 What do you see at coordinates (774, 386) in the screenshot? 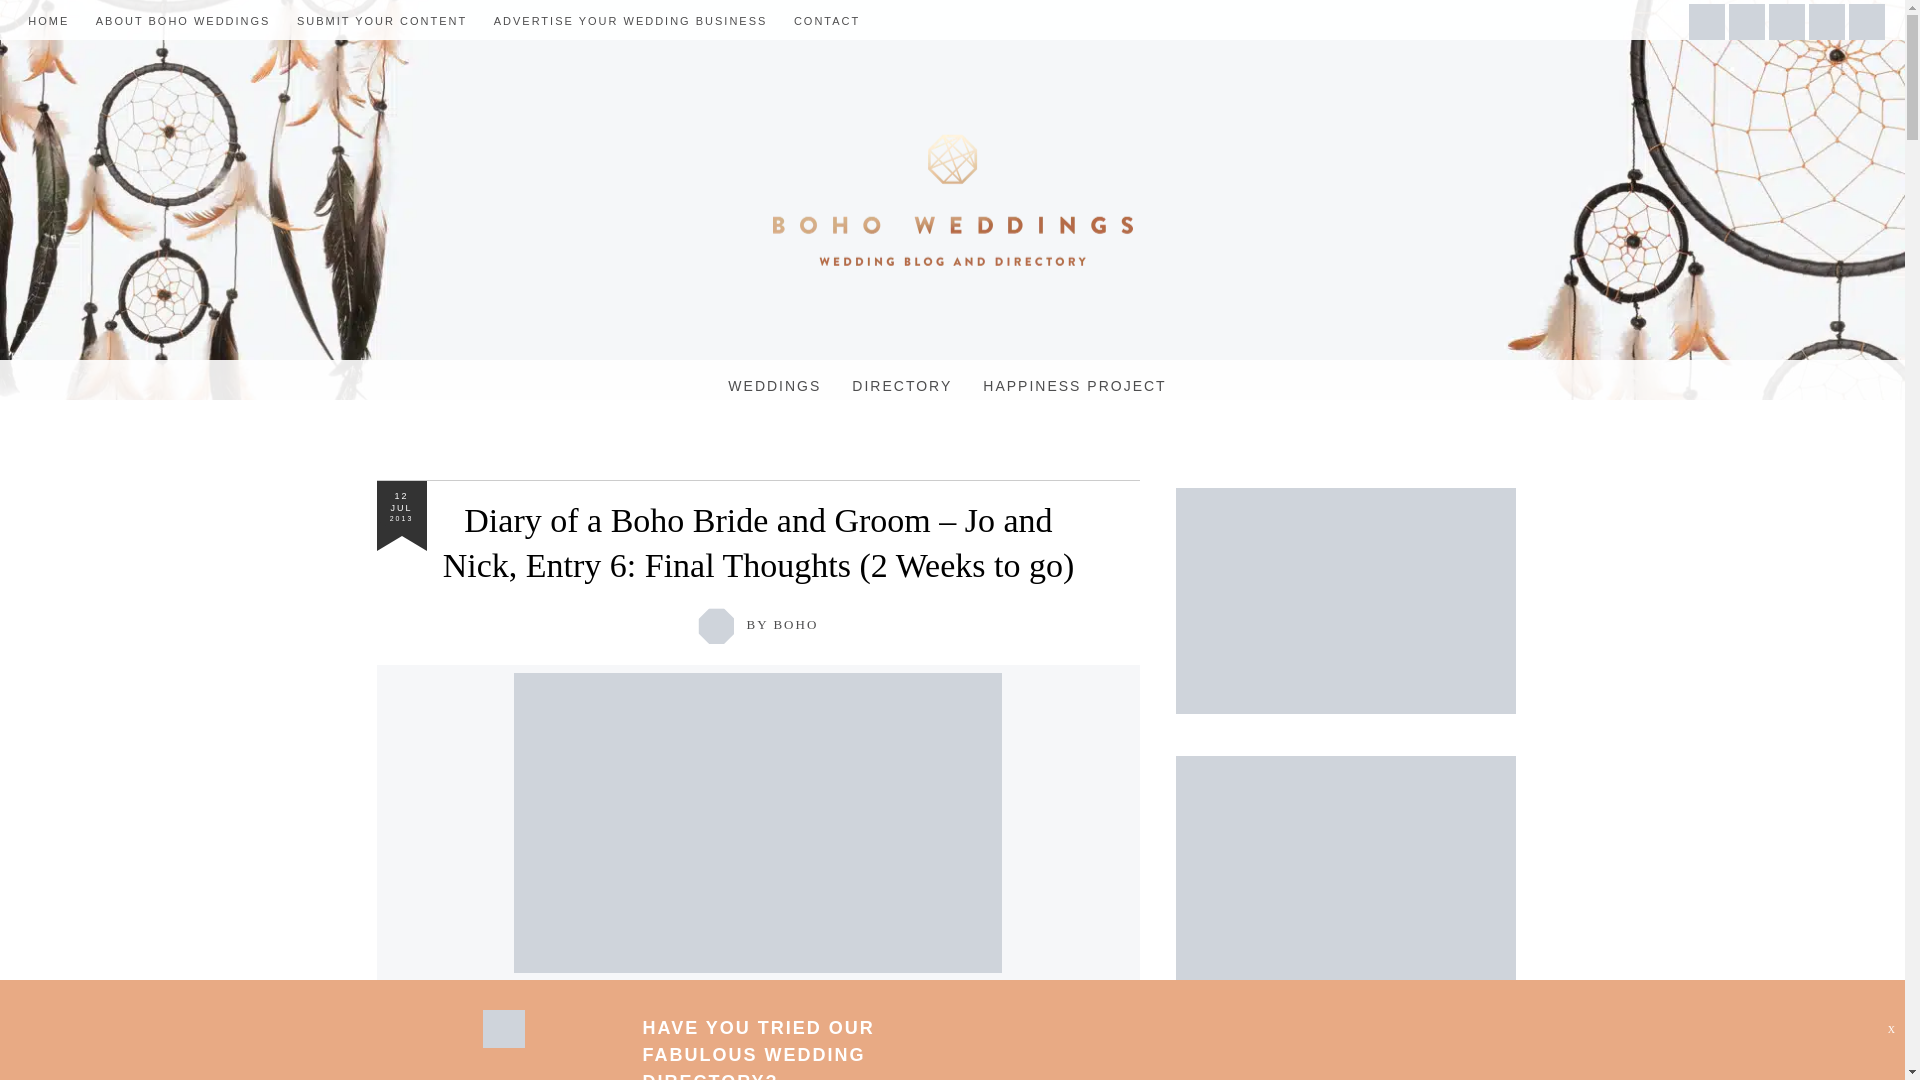
I see `WEDDINGS` at bounding box center [774, 386].